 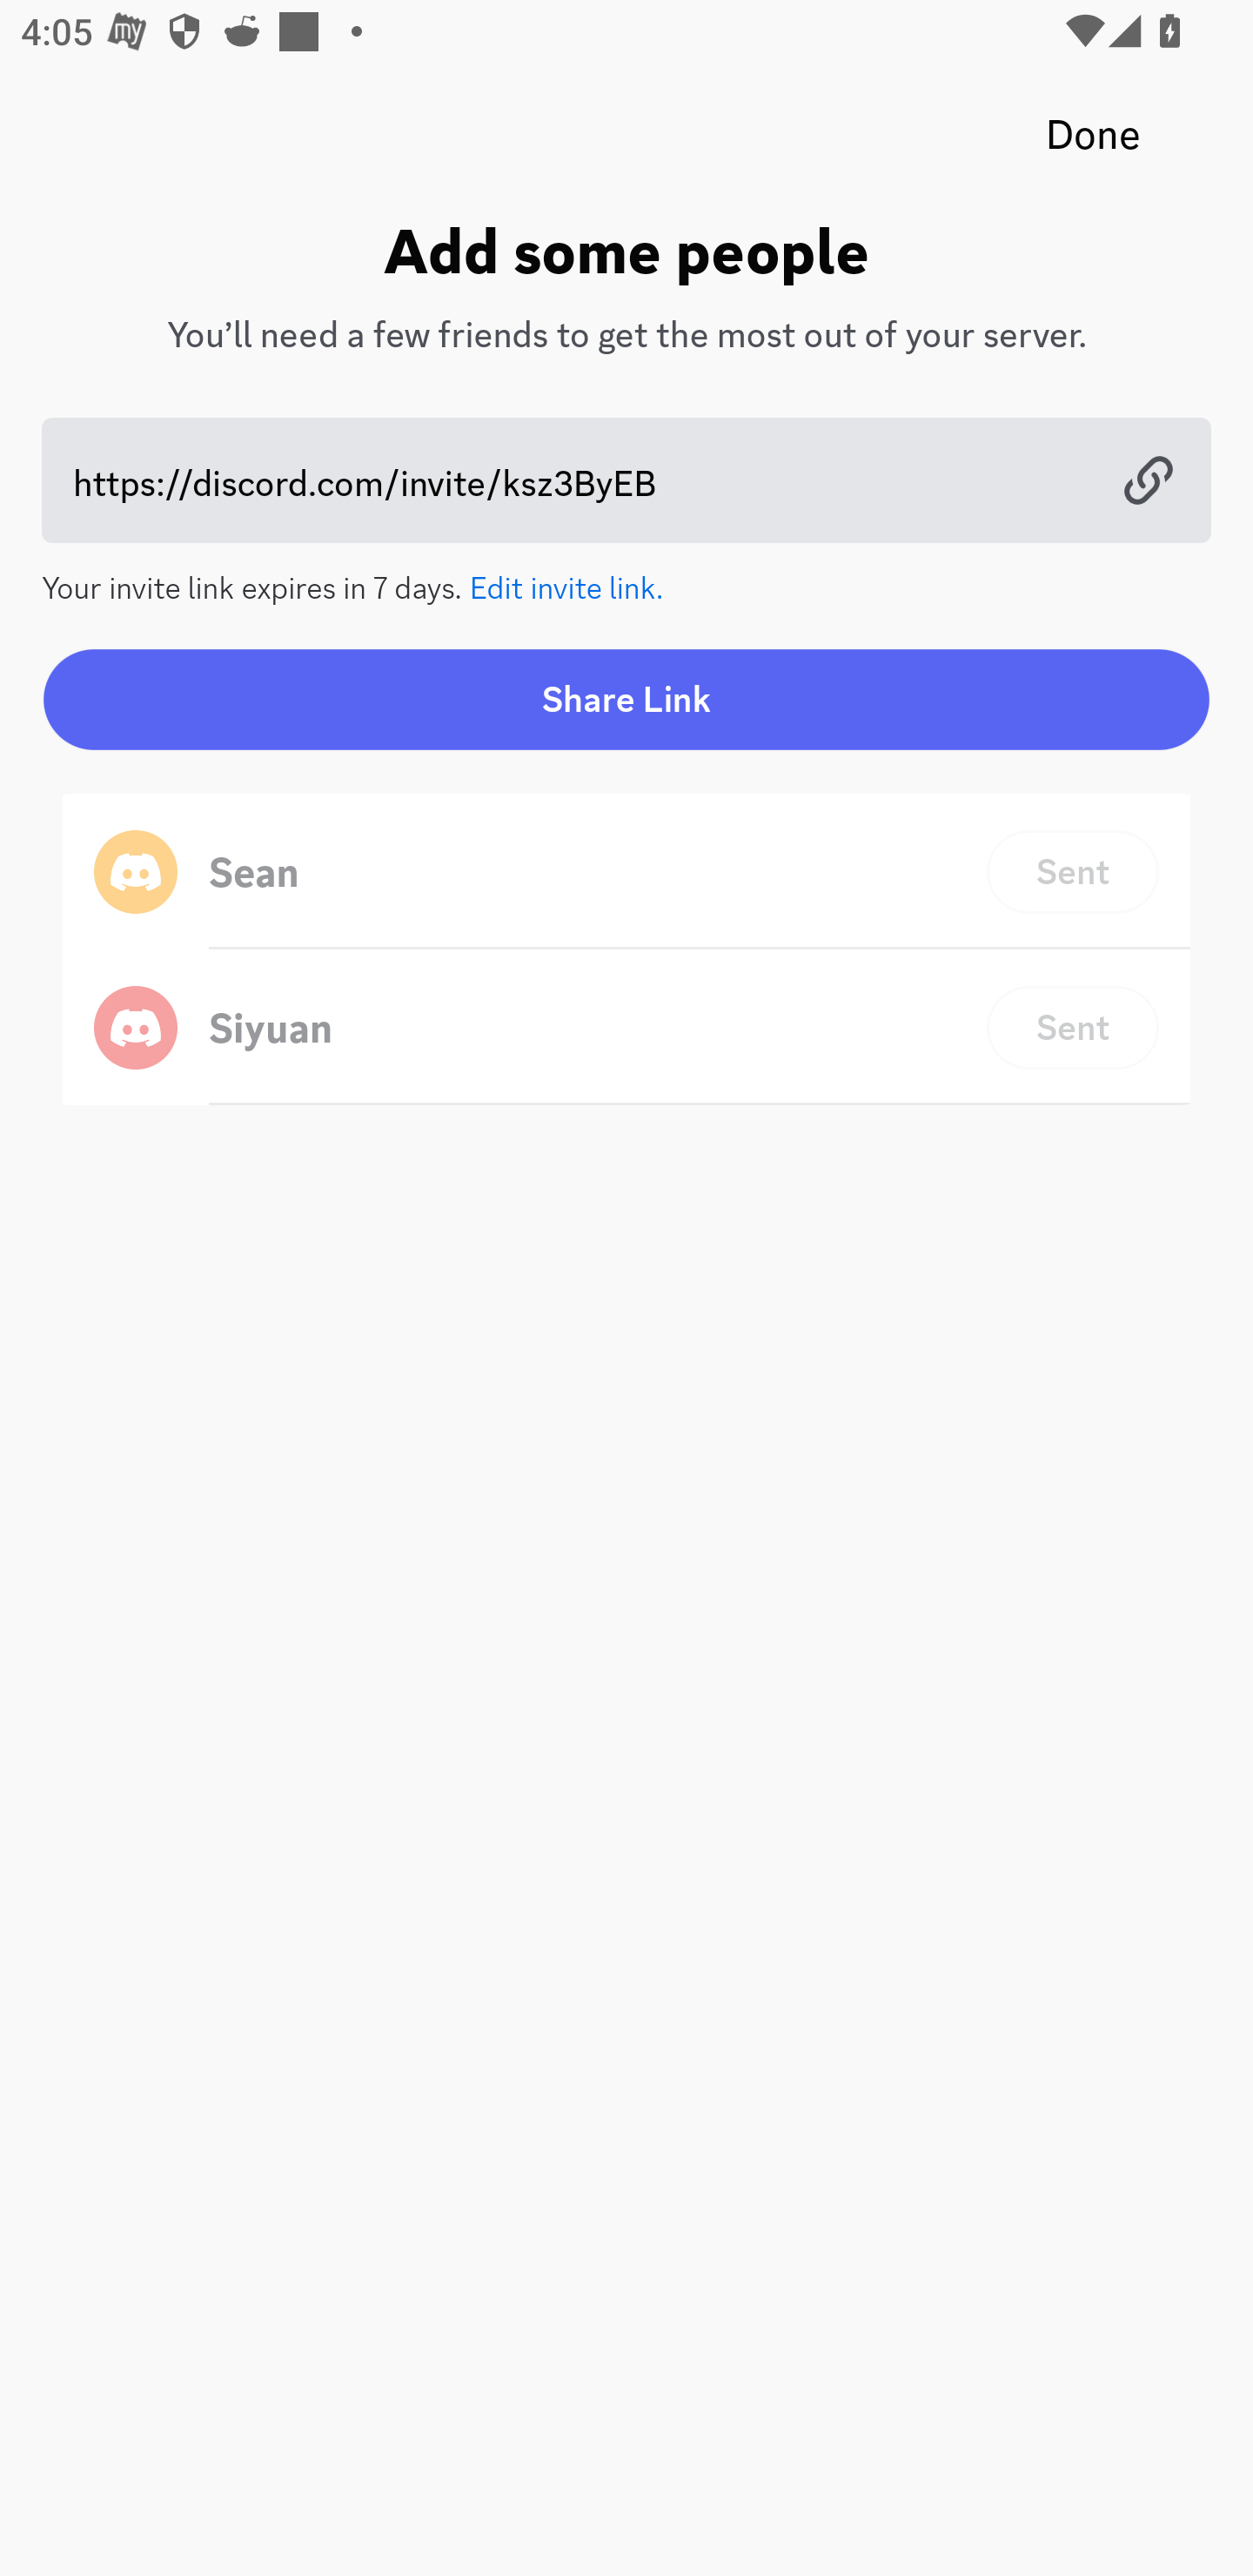 What do you see at coordinates (567, 585) in the screenshot?
I see `Edit invite link.` at bounding box center [567, 585].